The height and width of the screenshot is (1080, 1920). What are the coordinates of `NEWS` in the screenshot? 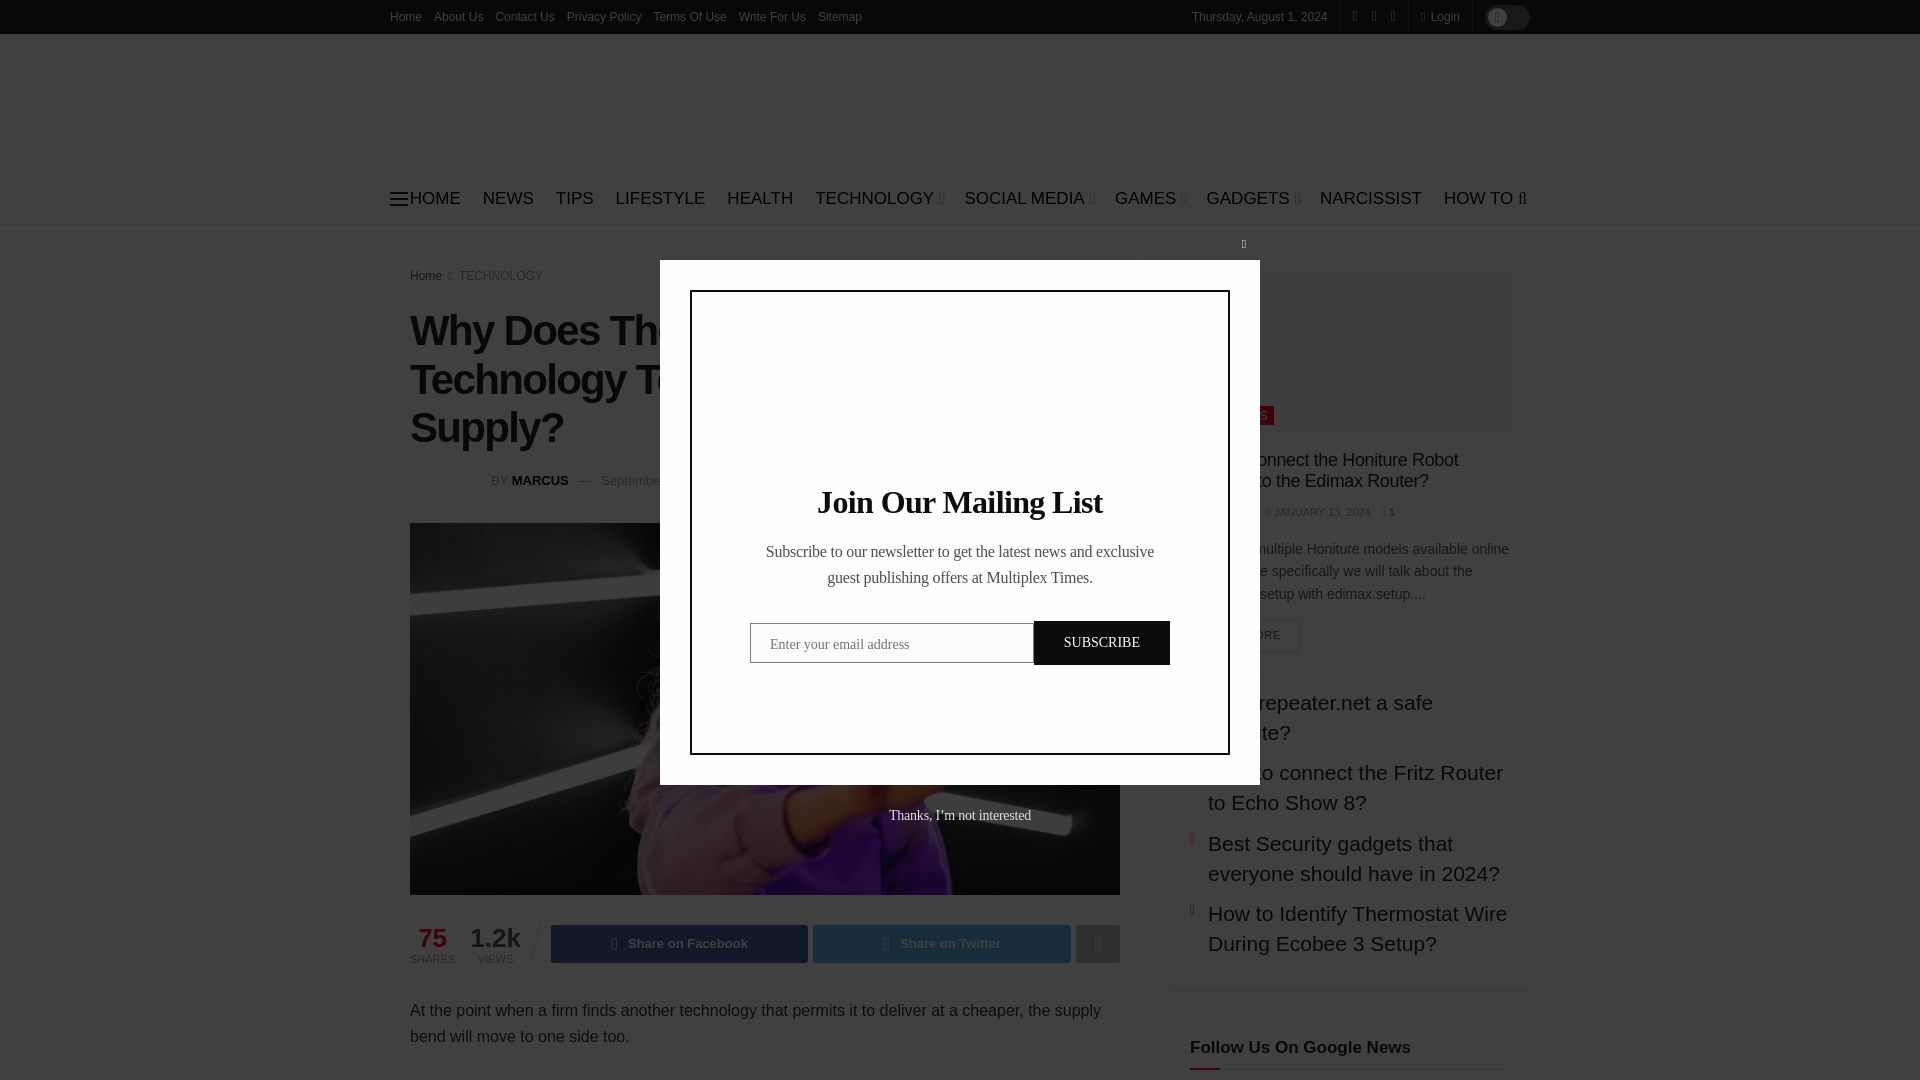 It's located at (508, 198).